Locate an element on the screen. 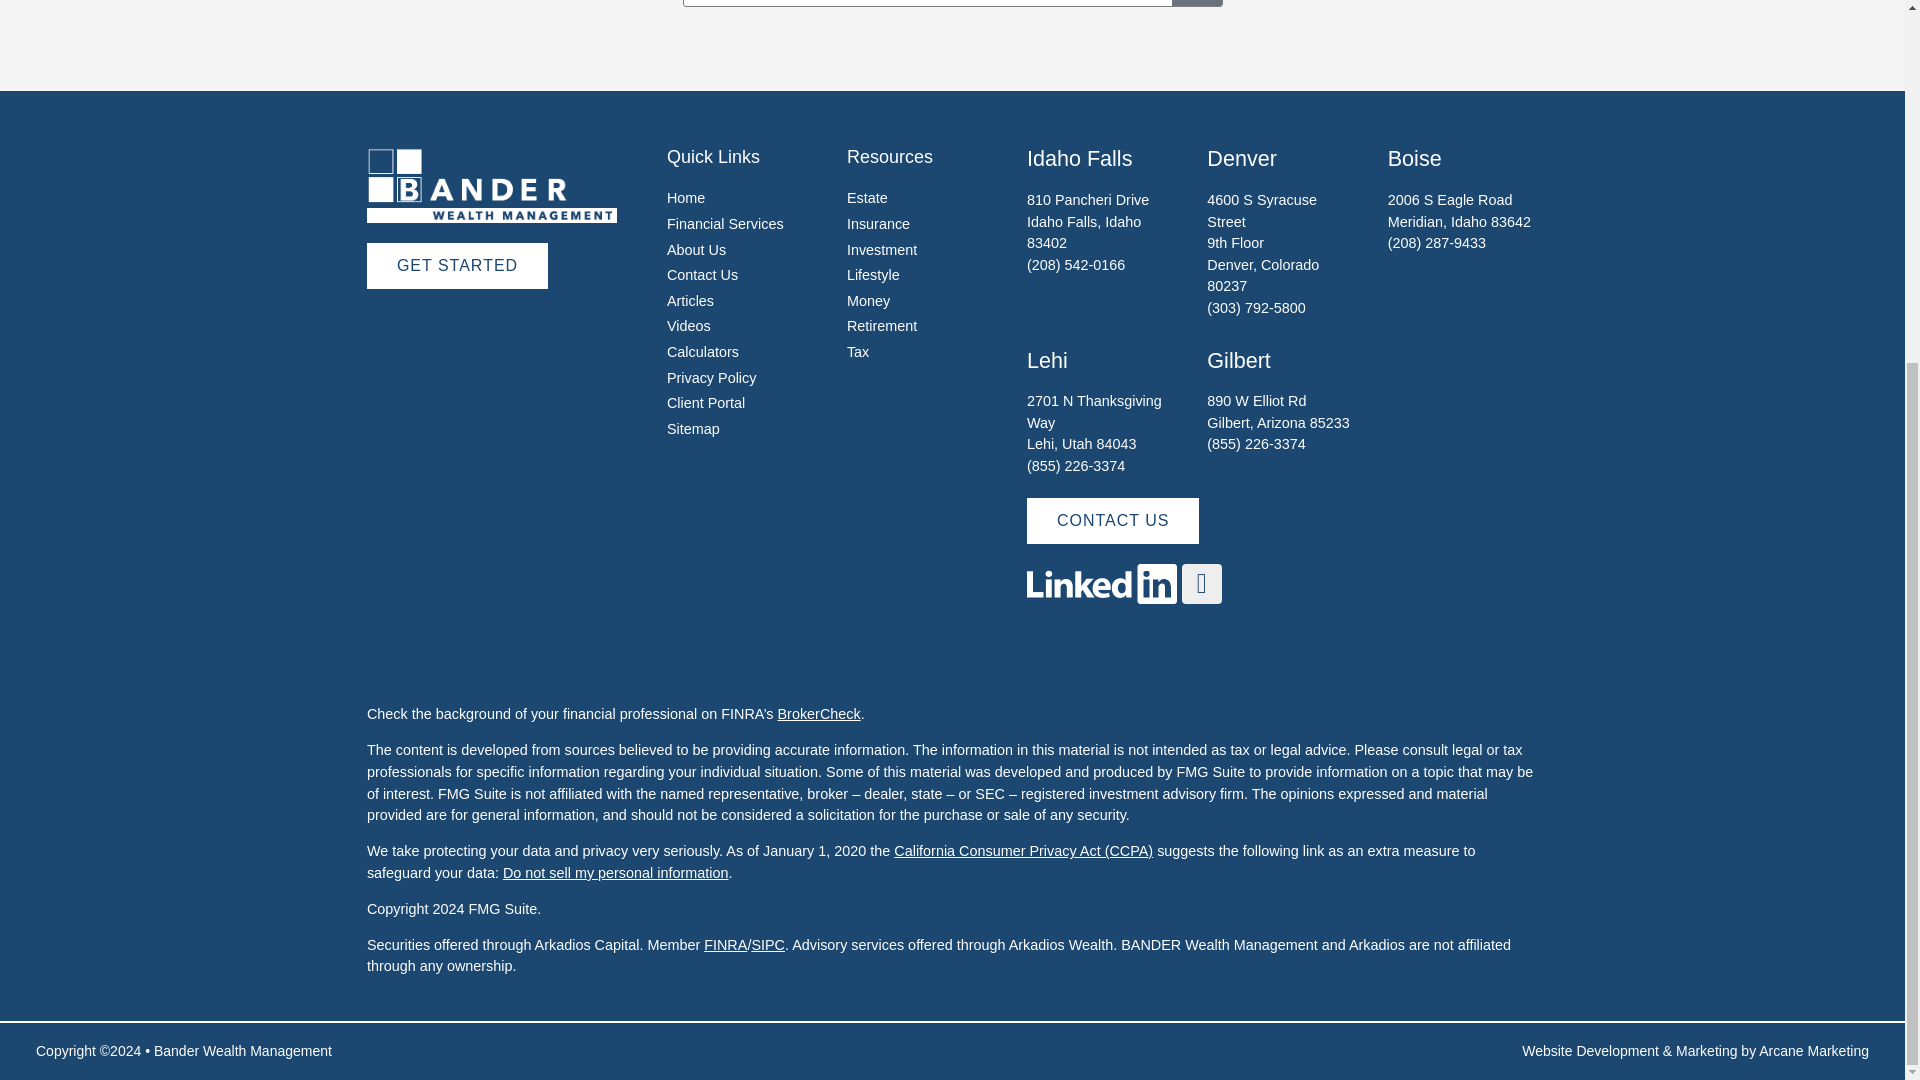 This screenshot has width=1920, height=1080. Insurance is located at coordinates (878, 224).